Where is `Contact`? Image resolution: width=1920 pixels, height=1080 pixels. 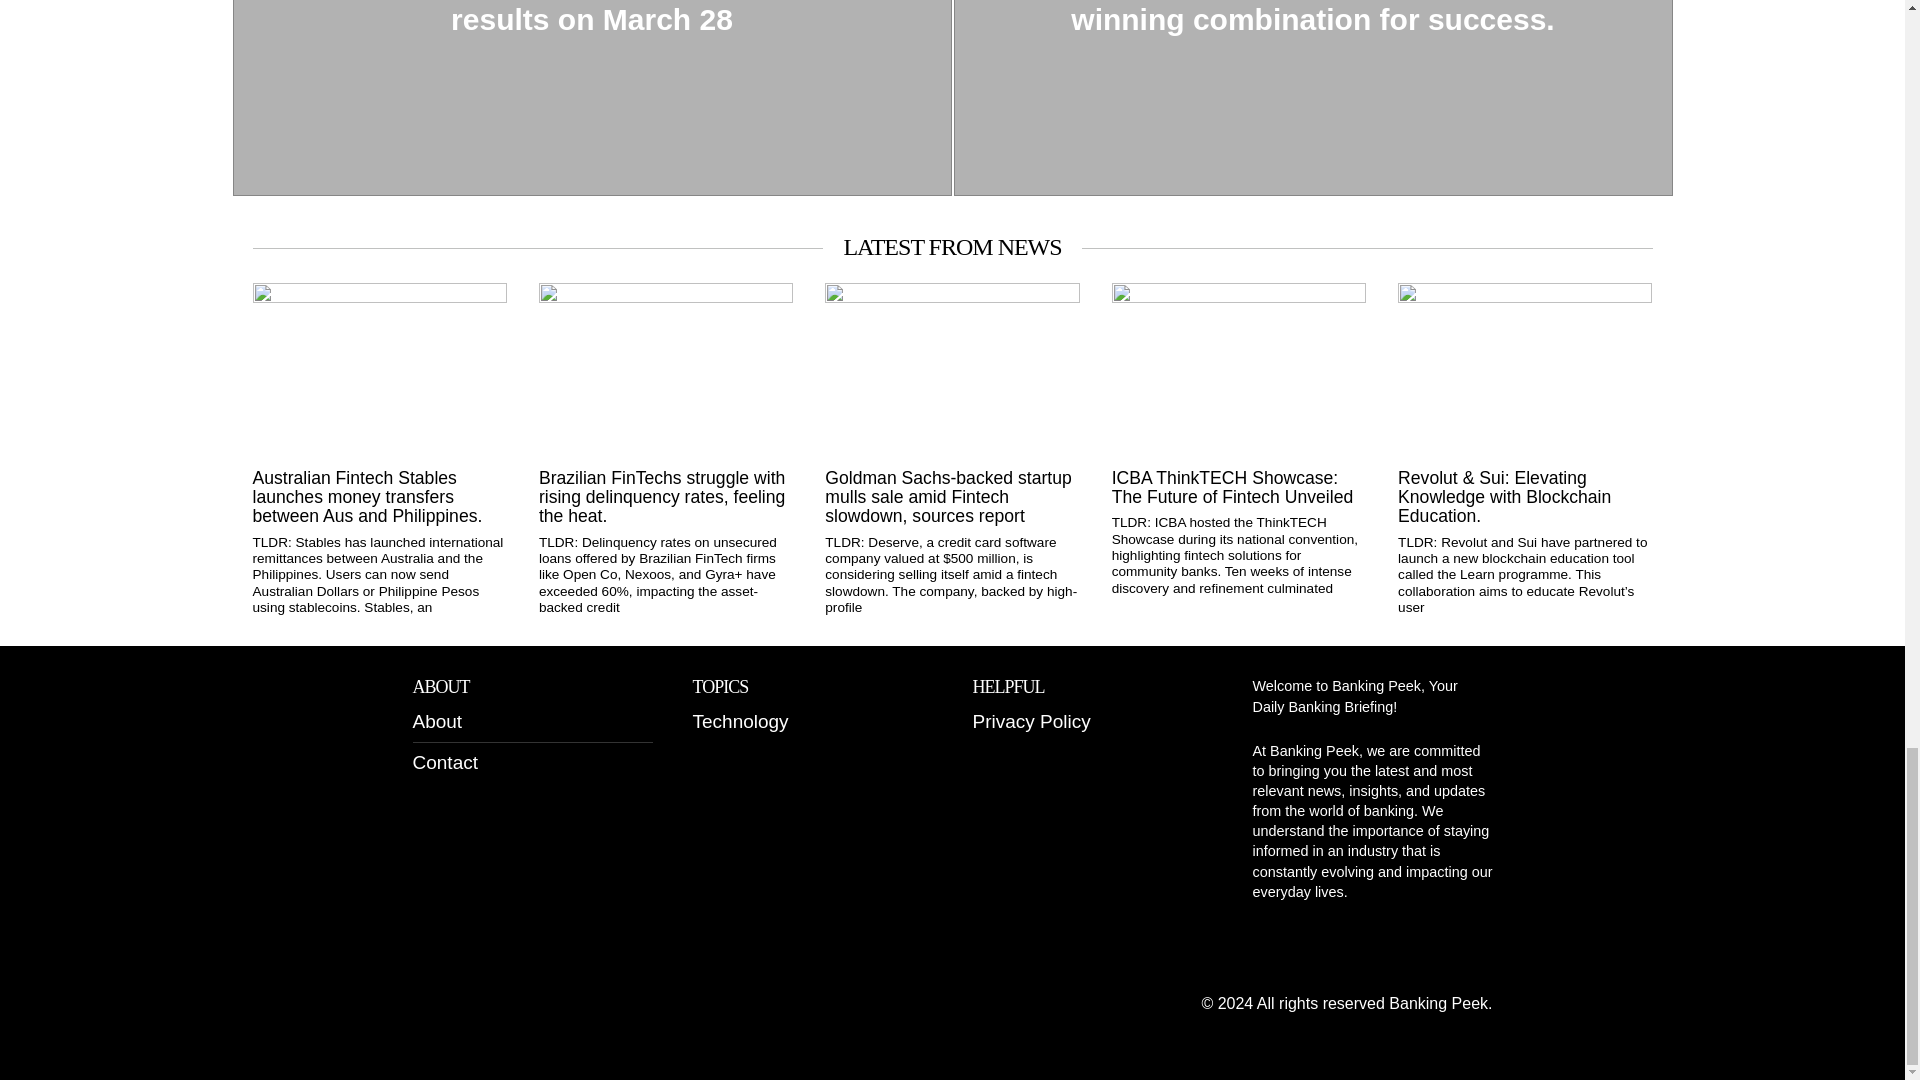
Contact is located at coordinates (444, 762).